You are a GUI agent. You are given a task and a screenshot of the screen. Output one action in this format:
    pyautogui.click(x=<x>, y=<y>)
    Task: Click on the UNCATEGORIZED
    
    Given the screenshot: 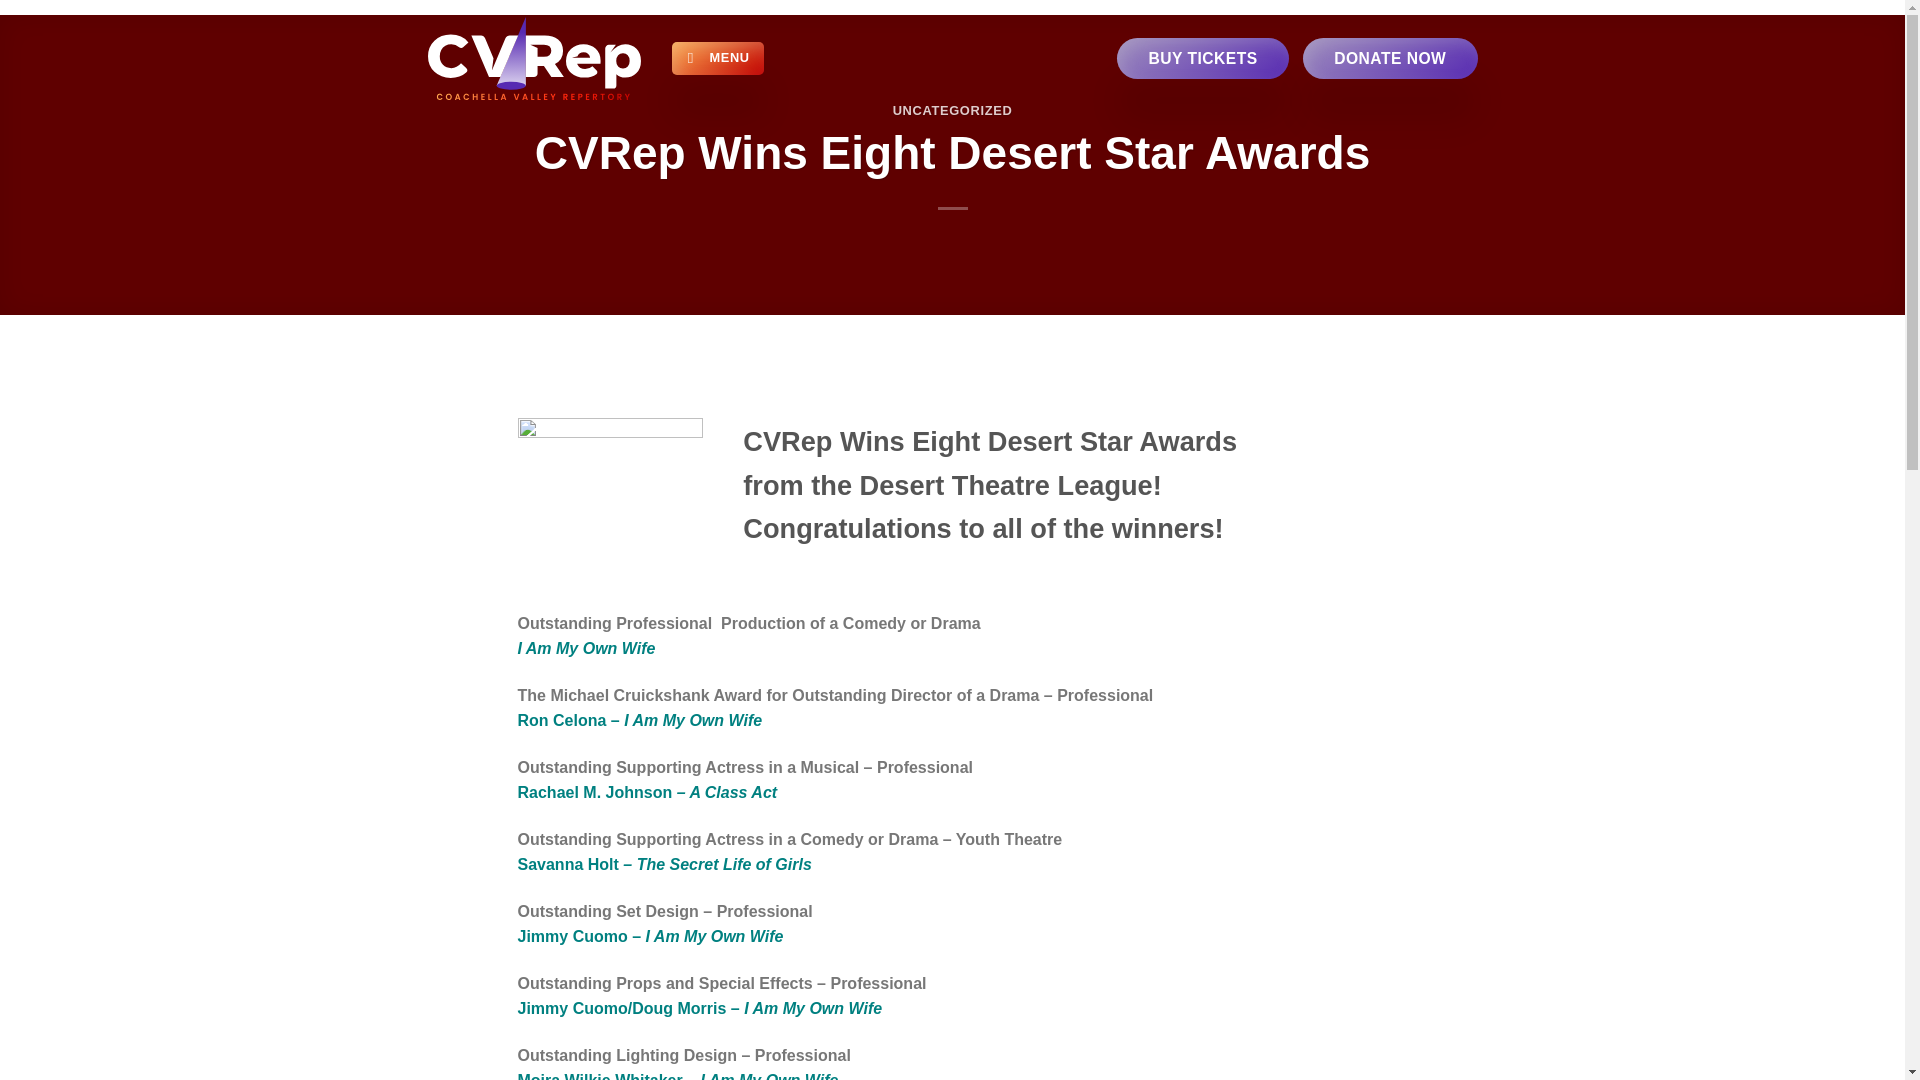 What is the action you would take?
    pyautogui.click(x=952, y=110)
    